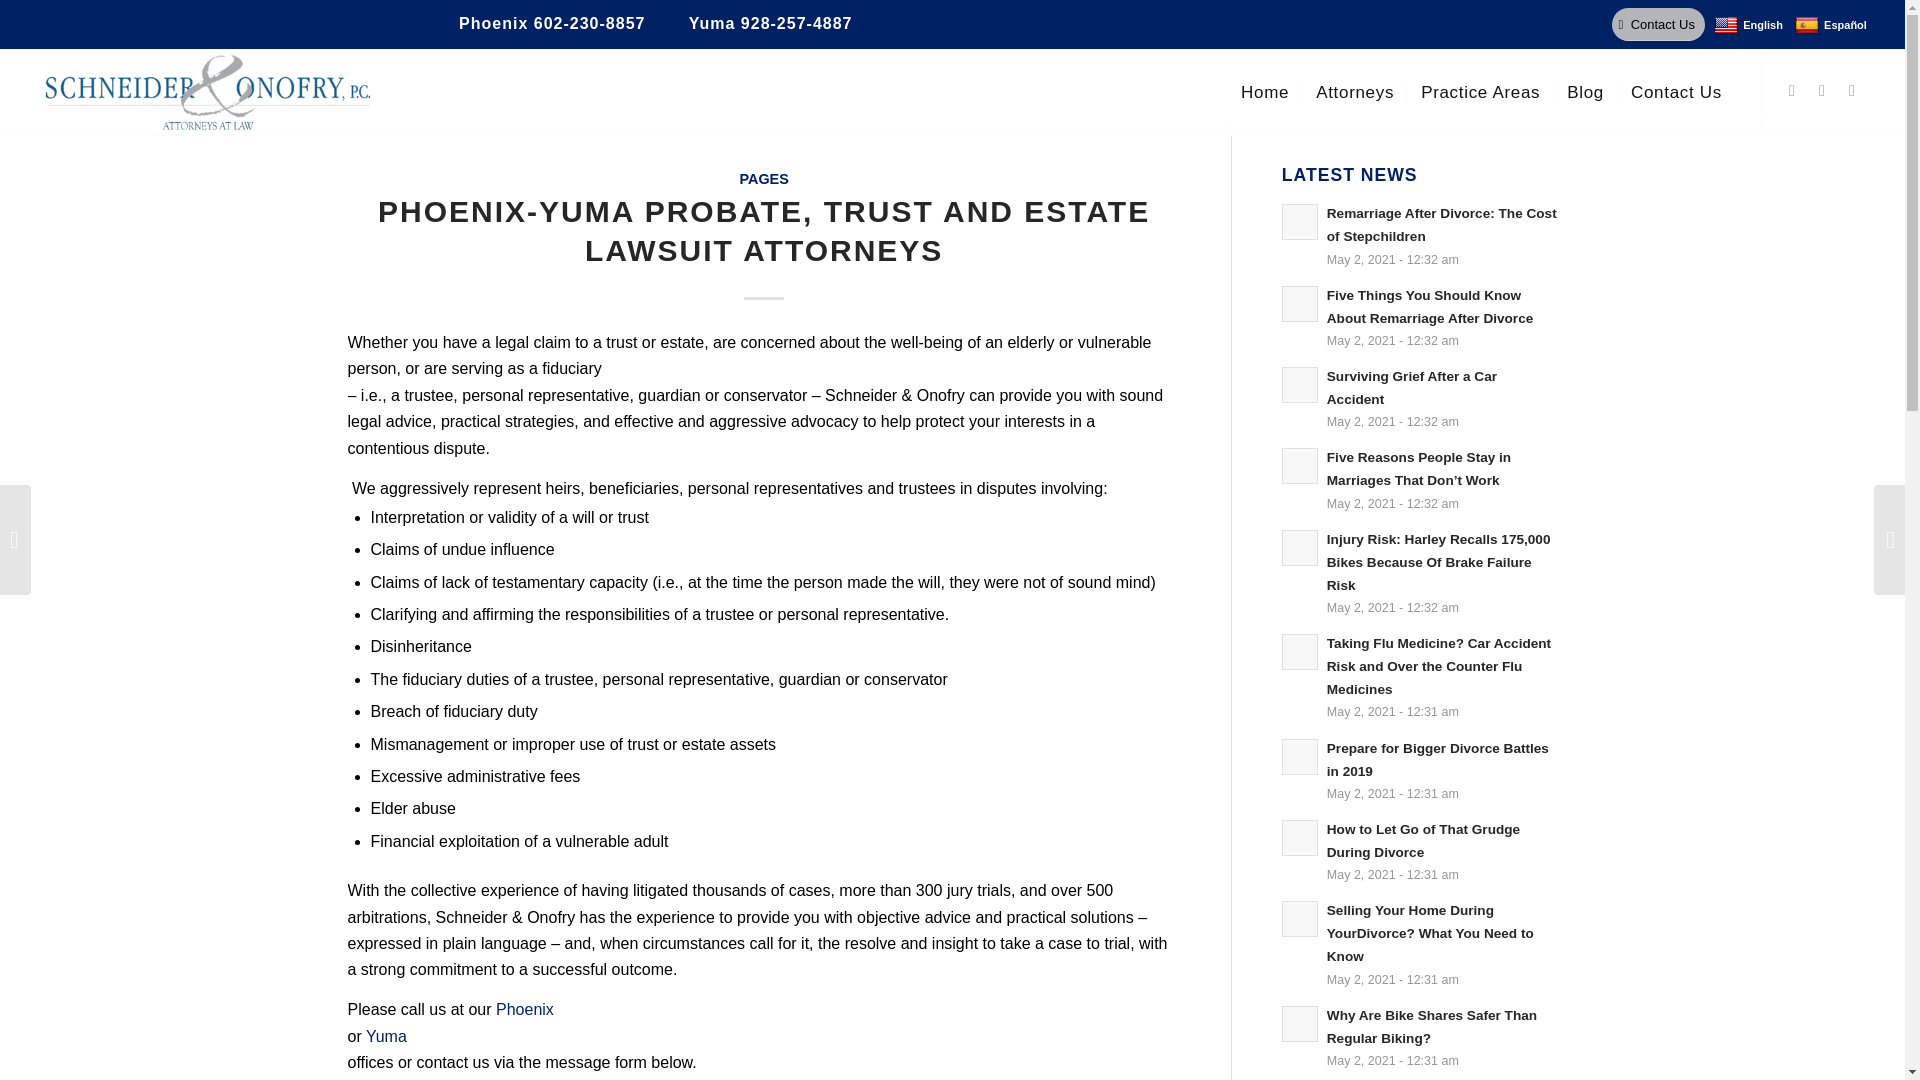 This screenshot has height=1080, width=1920. I want to click on Selling Your Home During YourDivorce? What You Need to Know, so click(1420, 944).